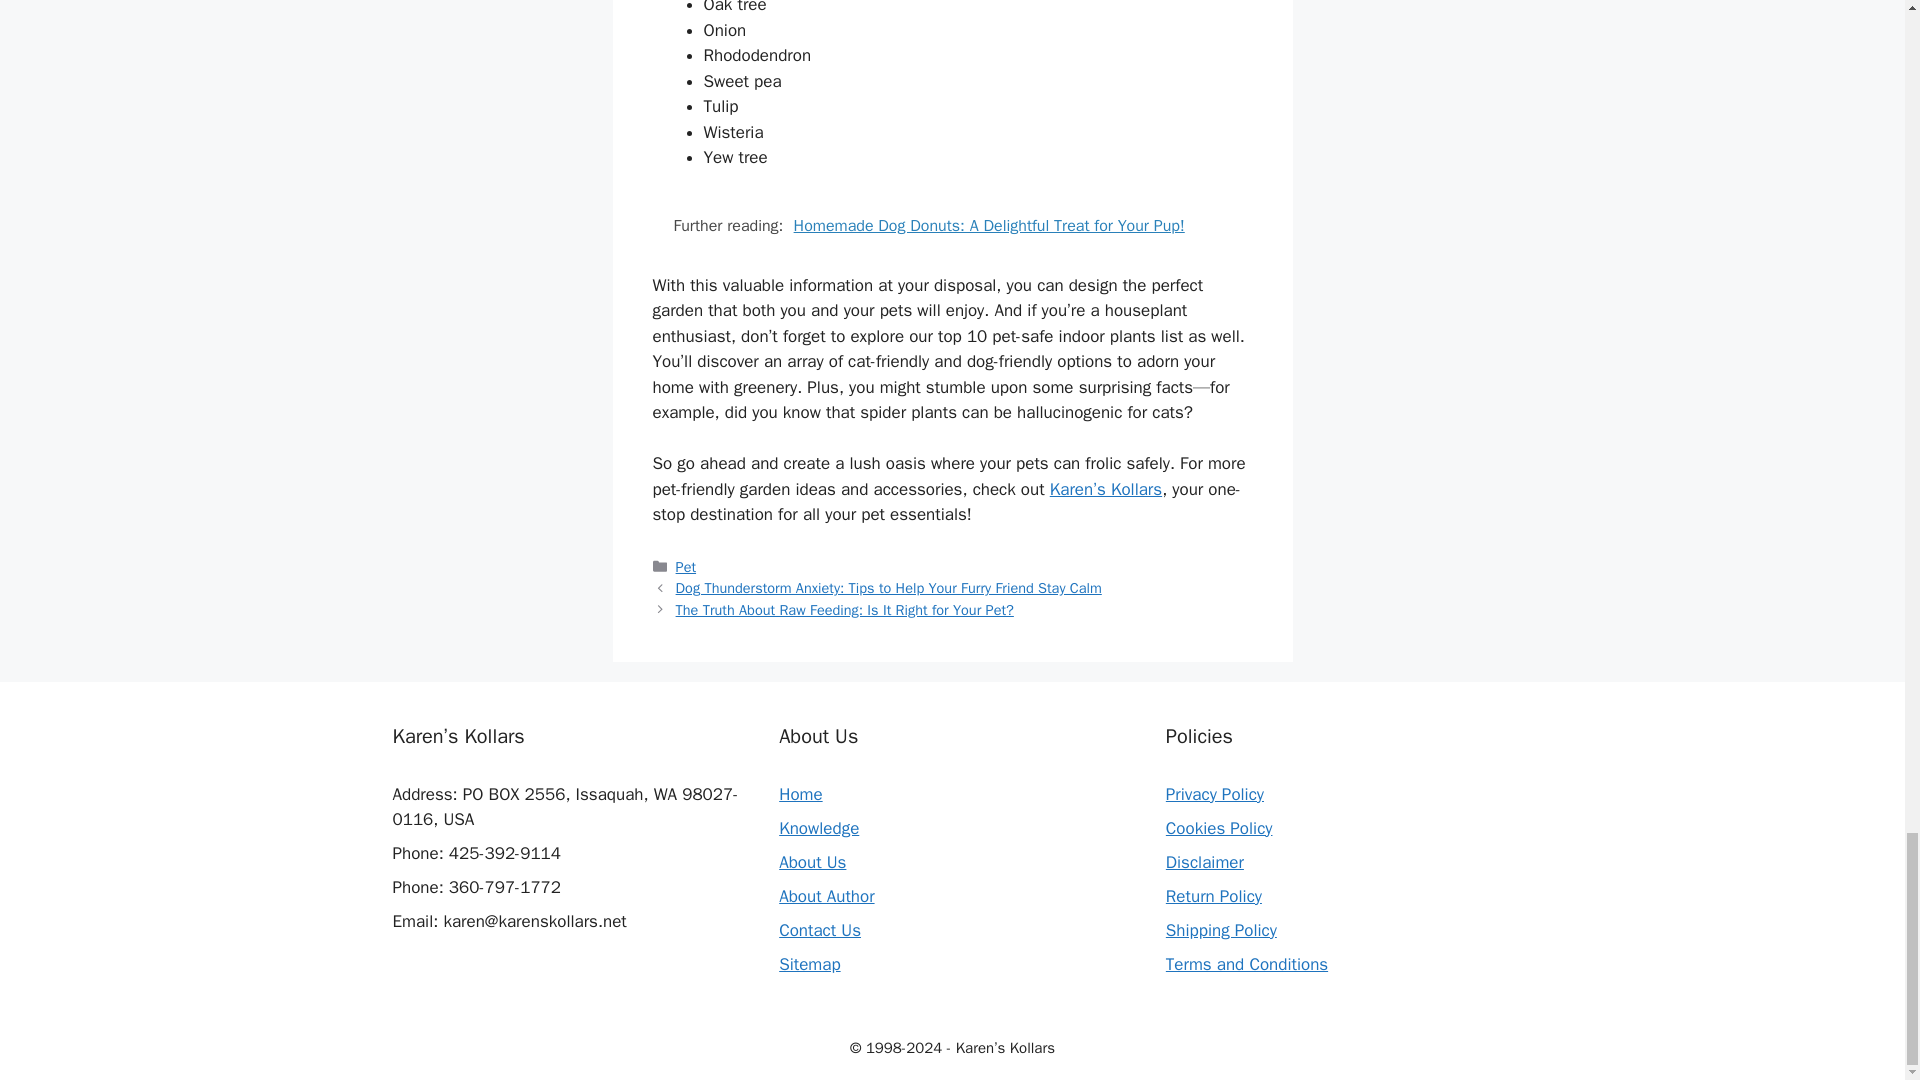  What do you see at coordinates (1213, 896) in the screenshot?
I see `Return Policy` at bounding box center [1213, 896].